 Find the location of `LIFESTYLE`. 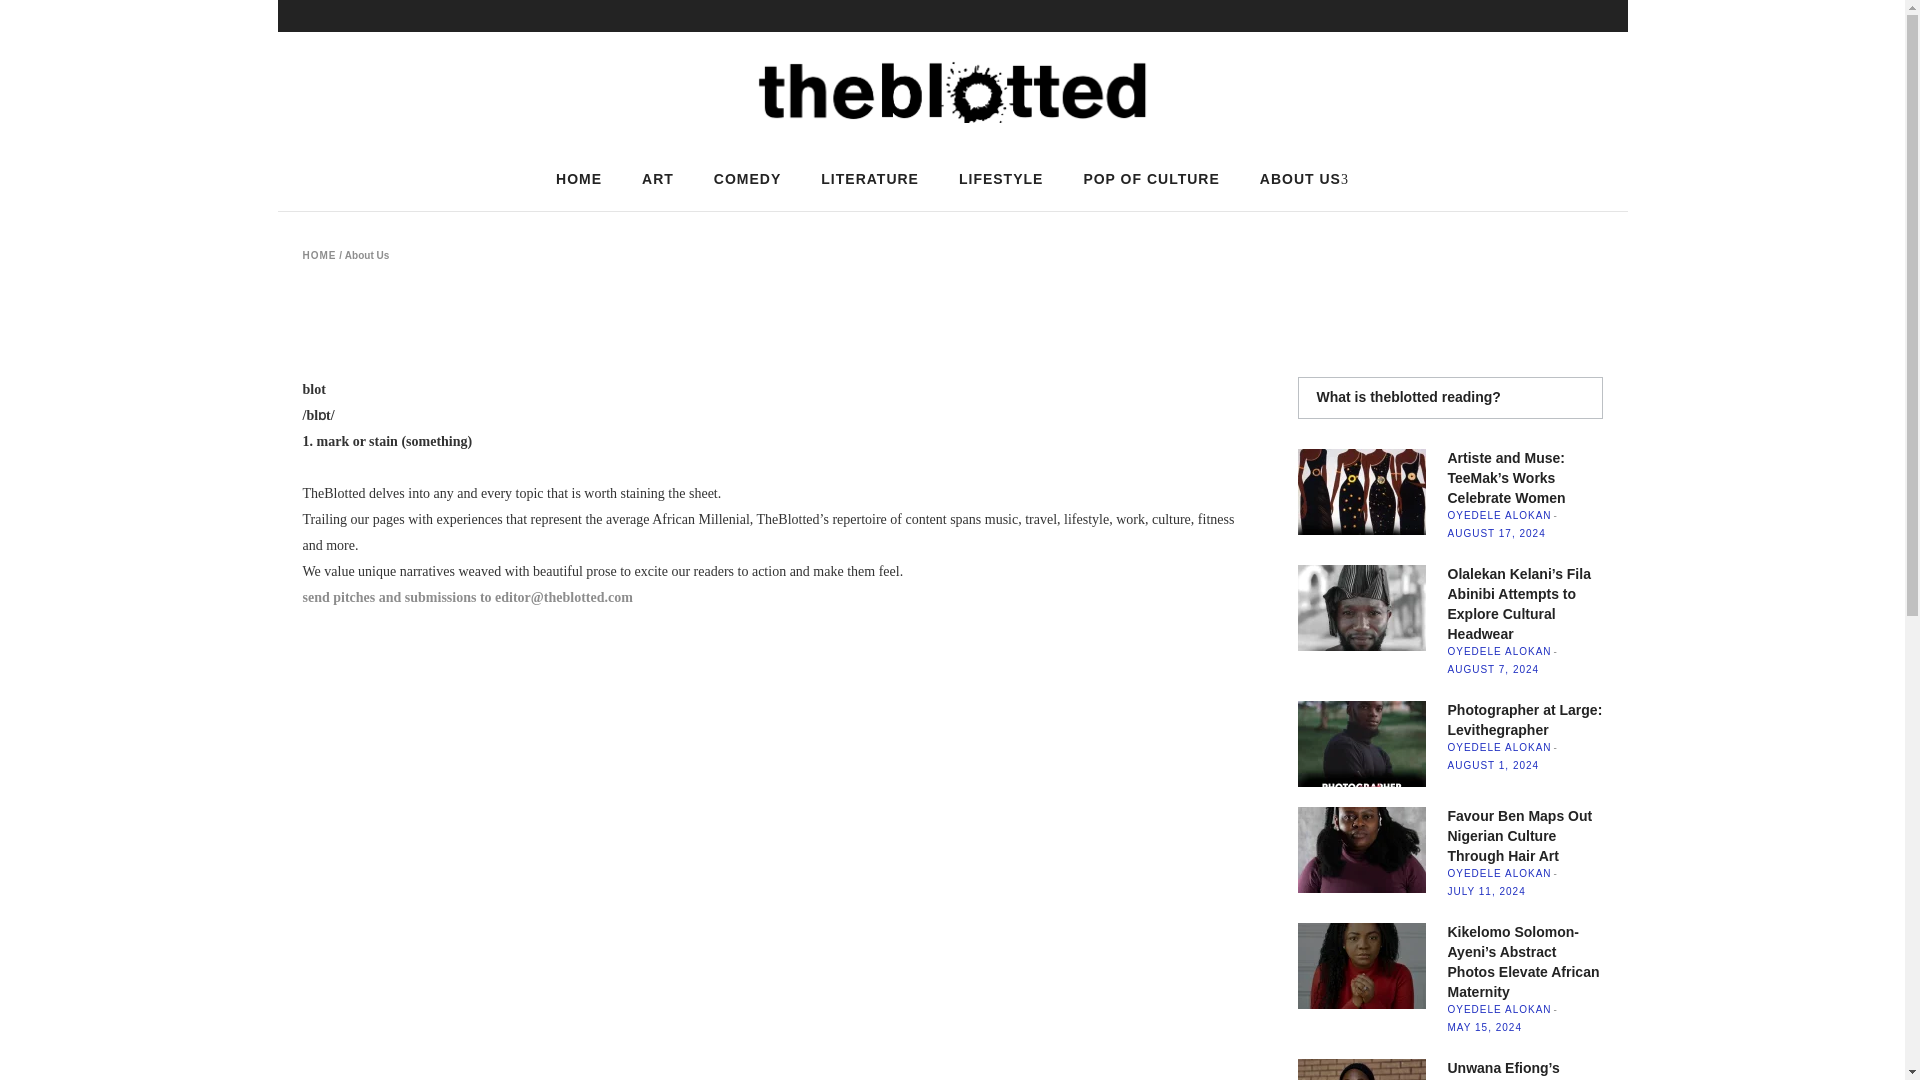

LIFESTYLE is located at coordinates (1000, 178).